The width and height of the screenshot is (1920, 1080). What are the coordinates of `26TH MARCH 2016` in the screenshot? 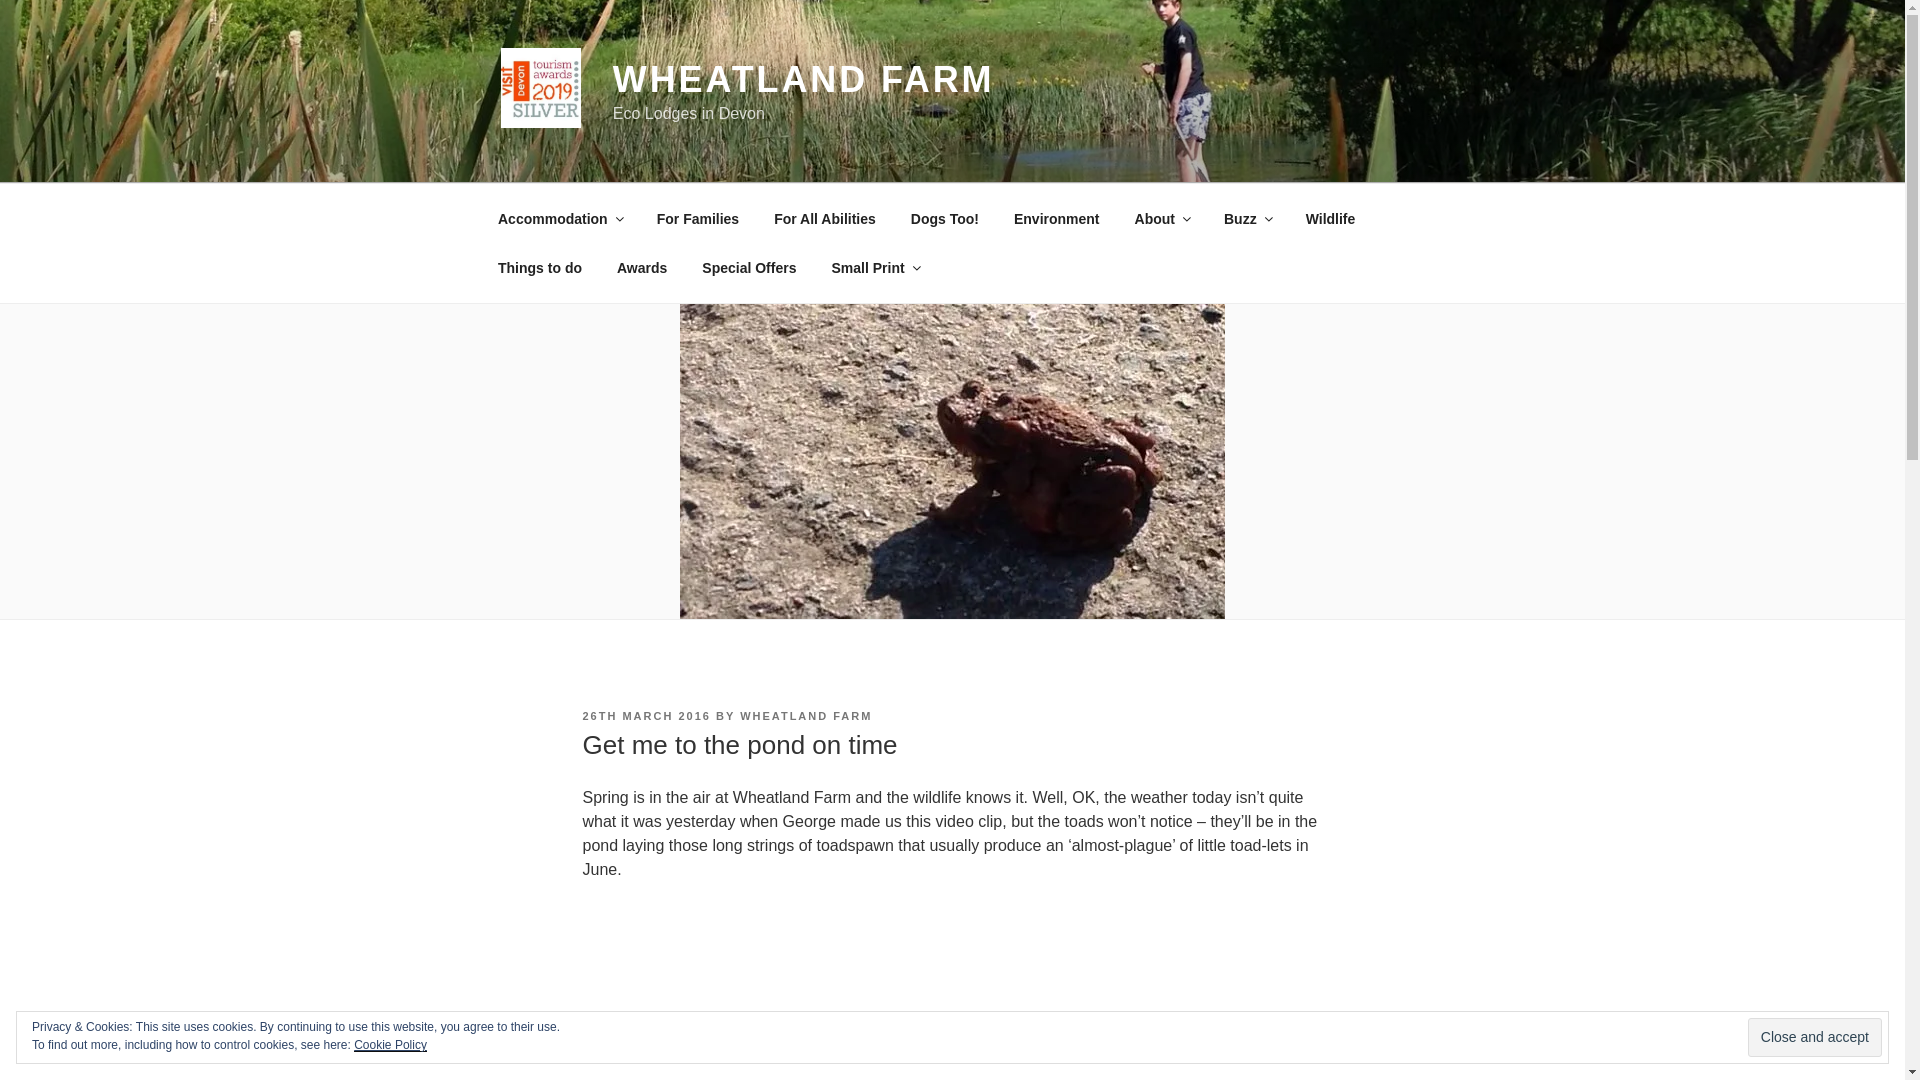 It's located at (646, 716).